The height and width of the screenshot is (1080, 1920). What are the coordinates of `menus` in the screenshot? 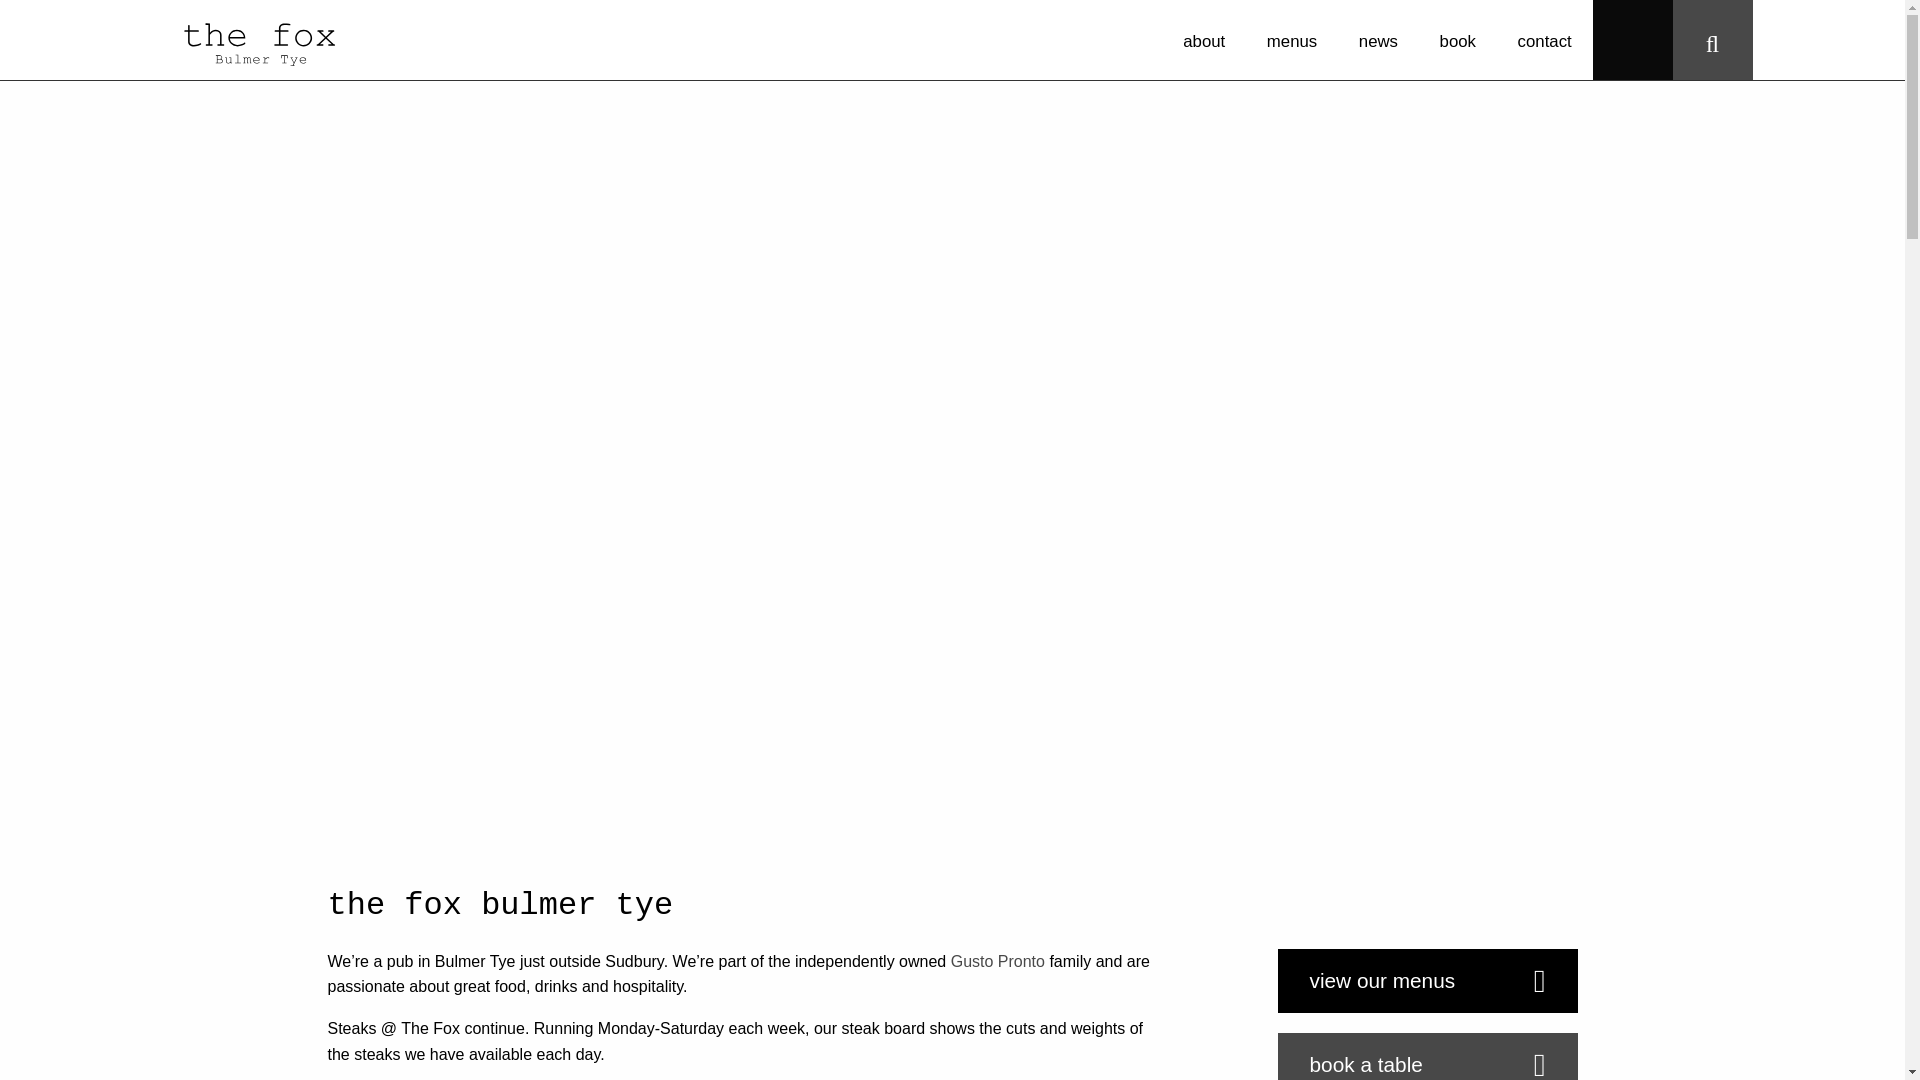 It's located at (1292, 40).